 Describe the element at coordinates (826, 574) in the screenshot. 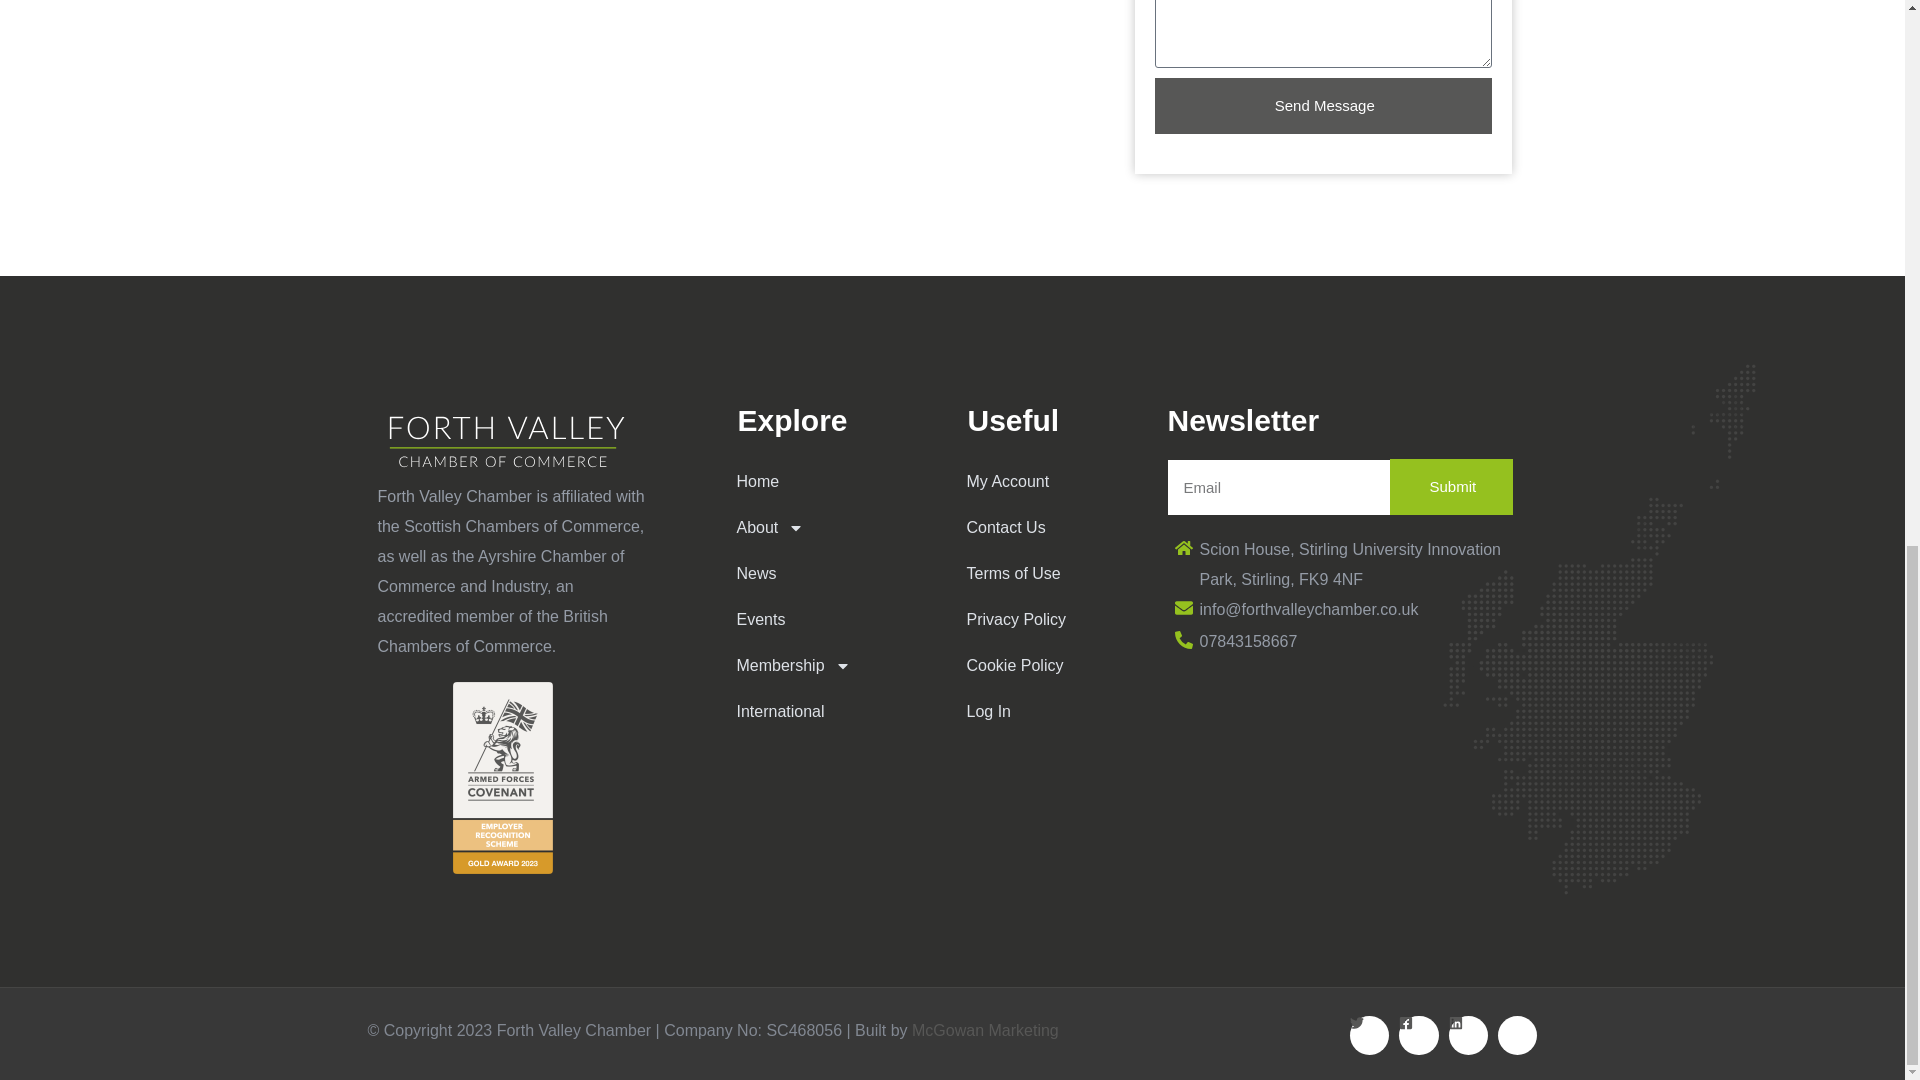

I see `News` at that location.